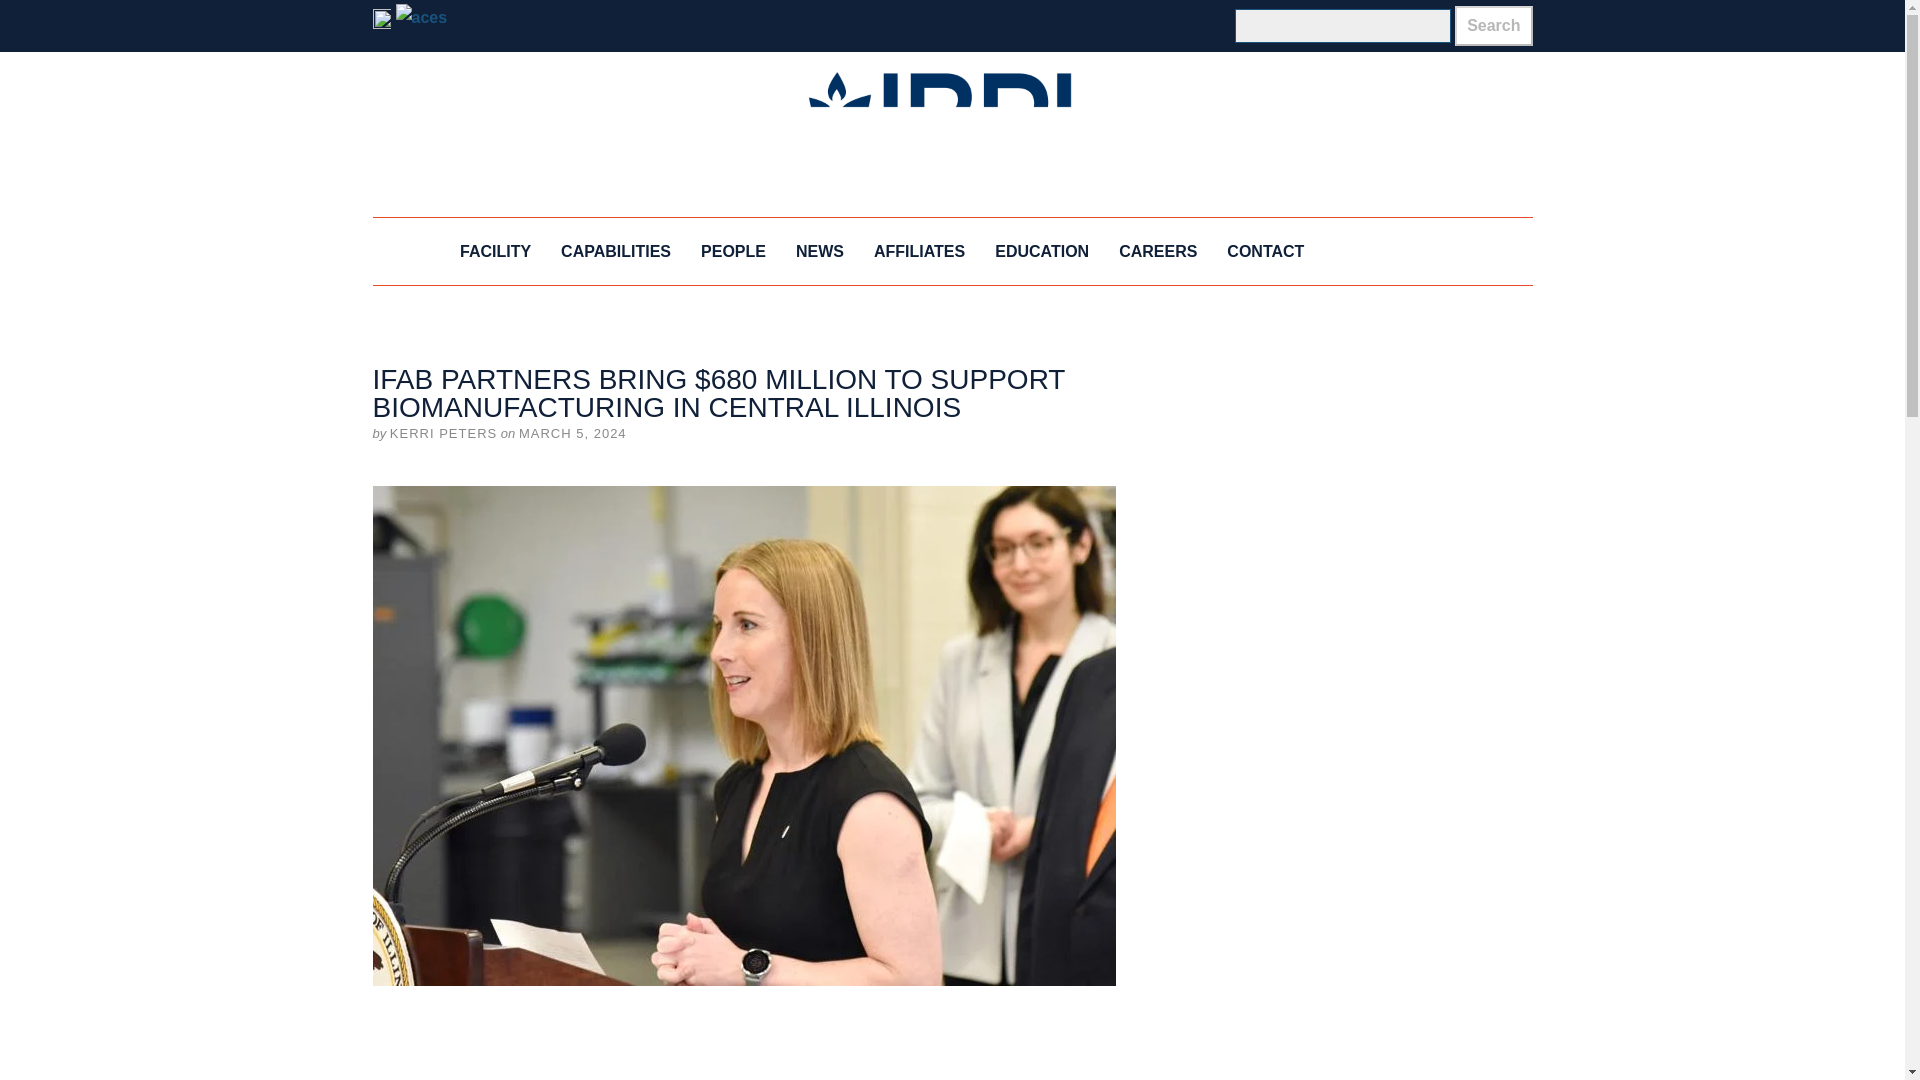 This screenshot has width=1920, height=1080. I want to click on CONTACT, so click(1265, 252).